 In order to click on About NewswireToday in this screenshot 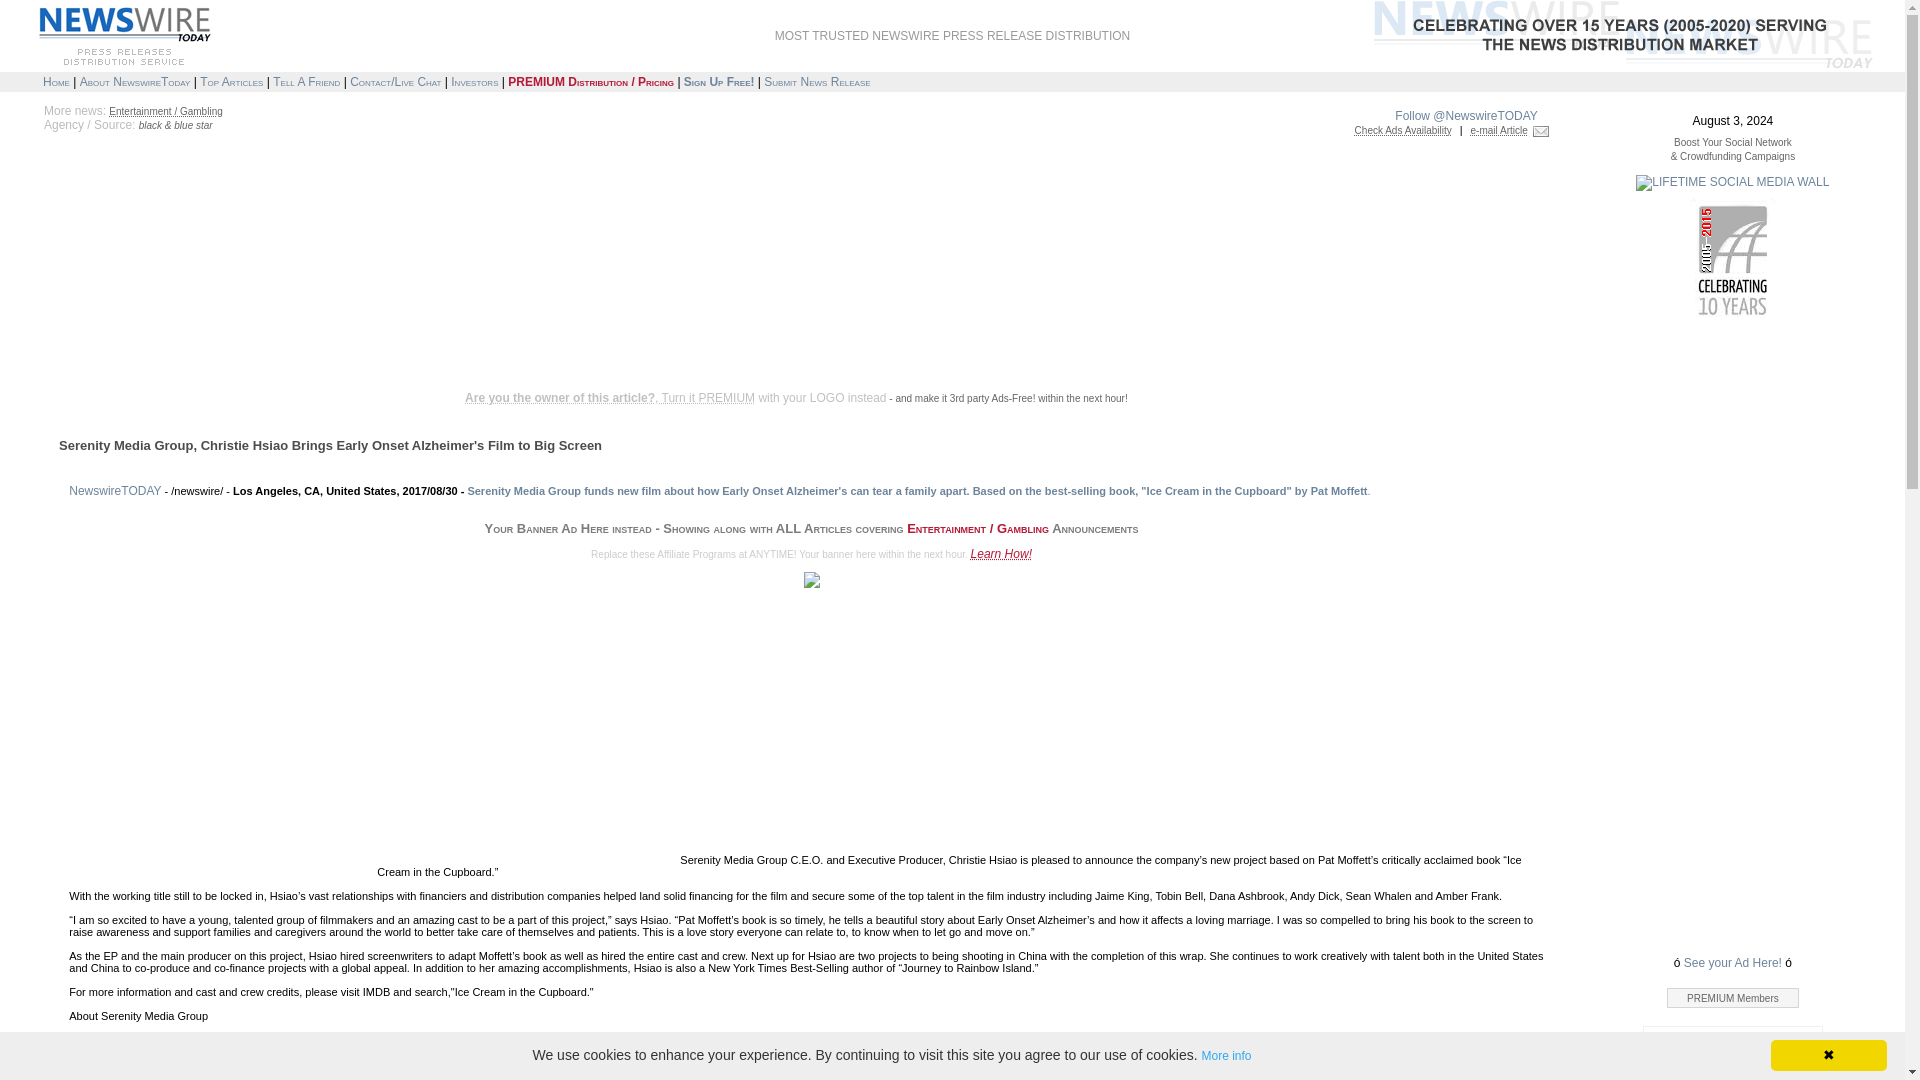, I will do `click(135, 81)`.